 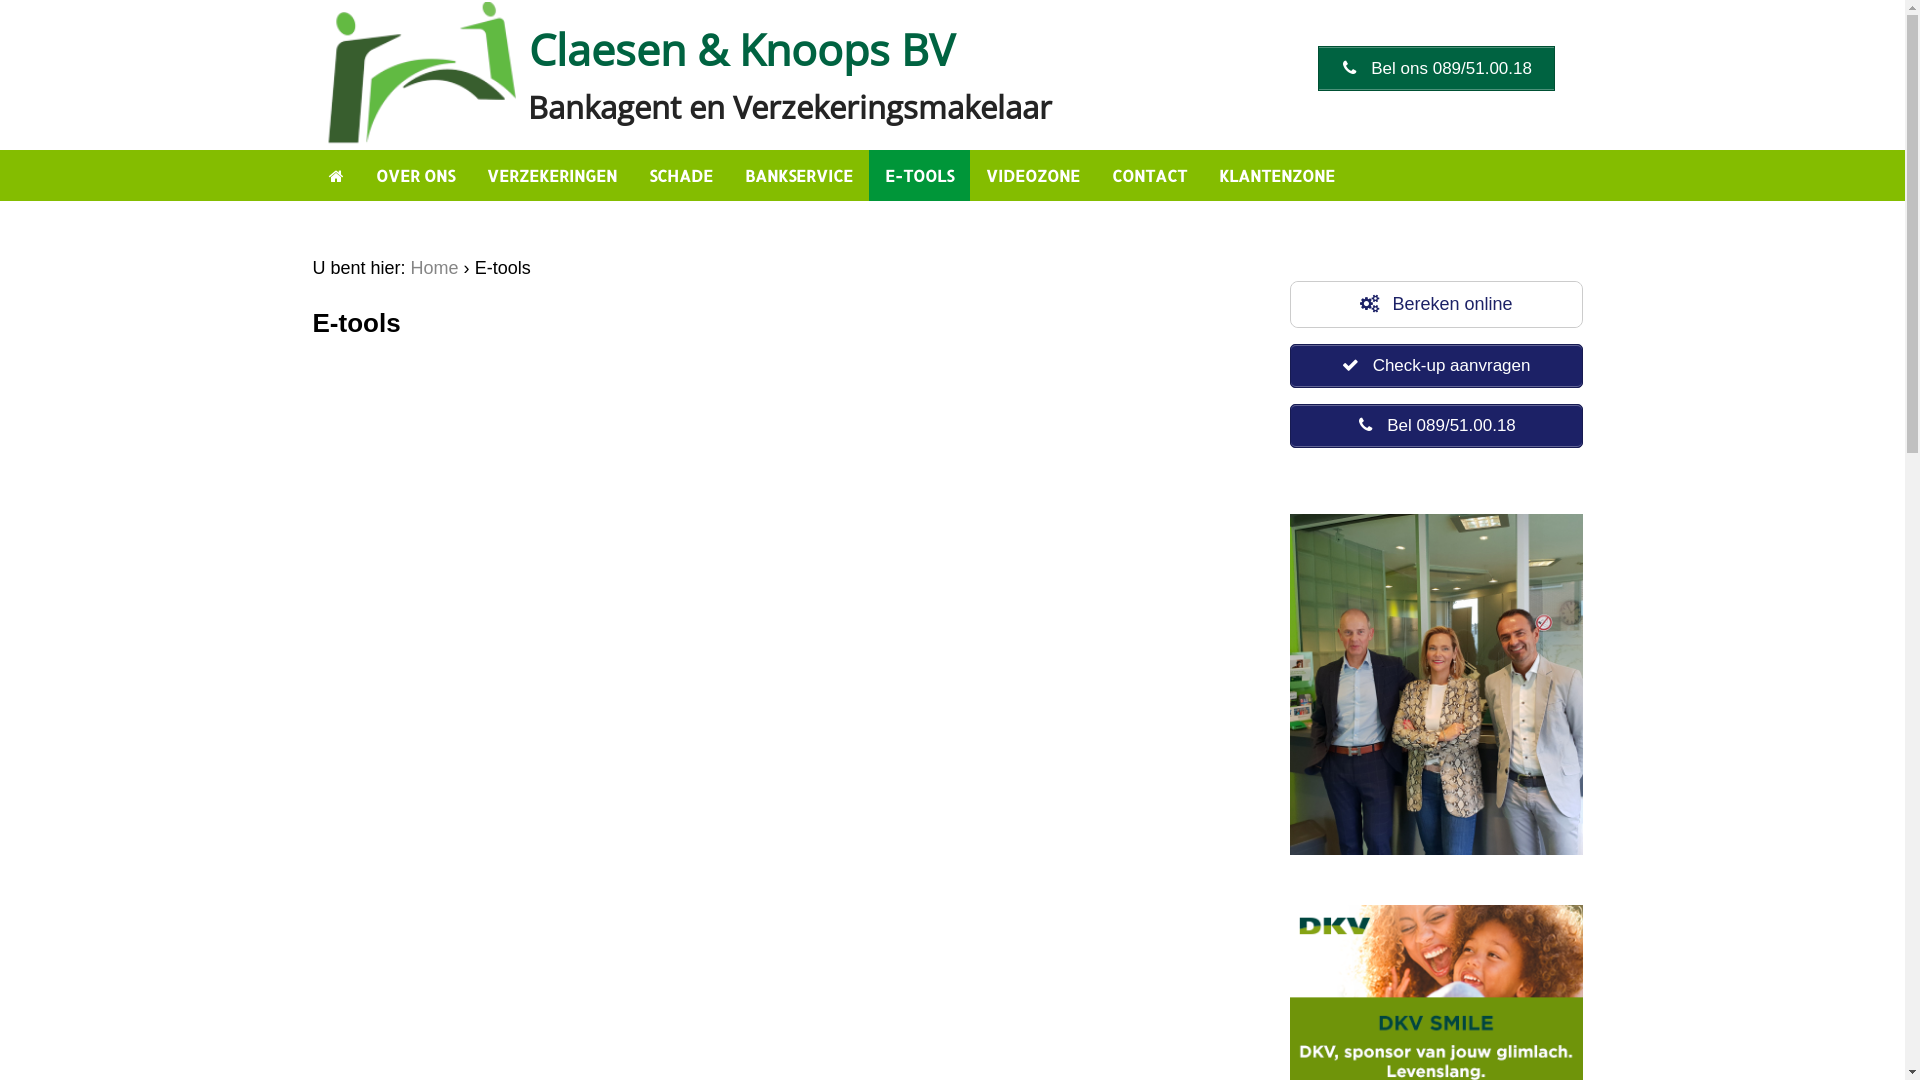 What do you see at coordinates (1276, 176) in the screenshot?
I see `KLANTENZONE` at bounding box center [1276, 176].